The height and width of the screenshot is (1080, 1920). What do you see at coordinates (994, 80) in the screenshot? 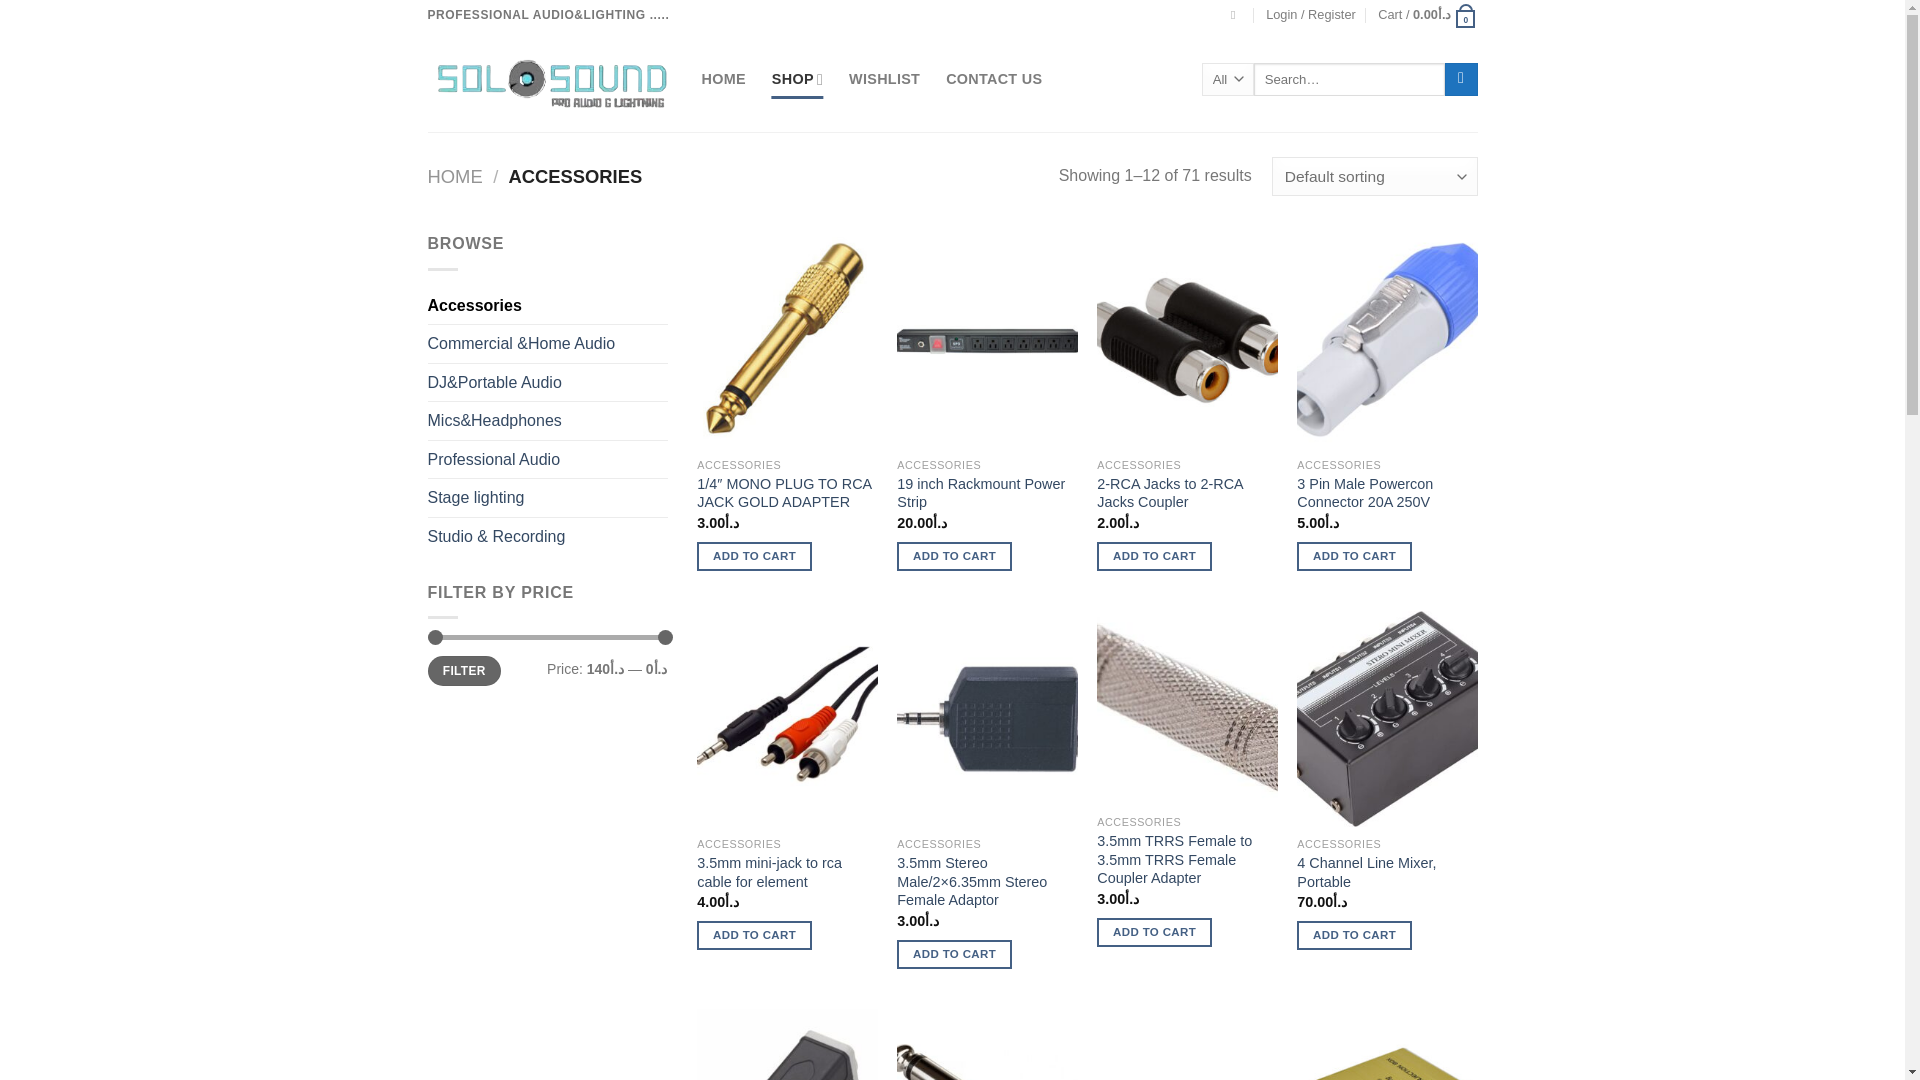
I see `CONTACT US` at bounding box center [994, 80].